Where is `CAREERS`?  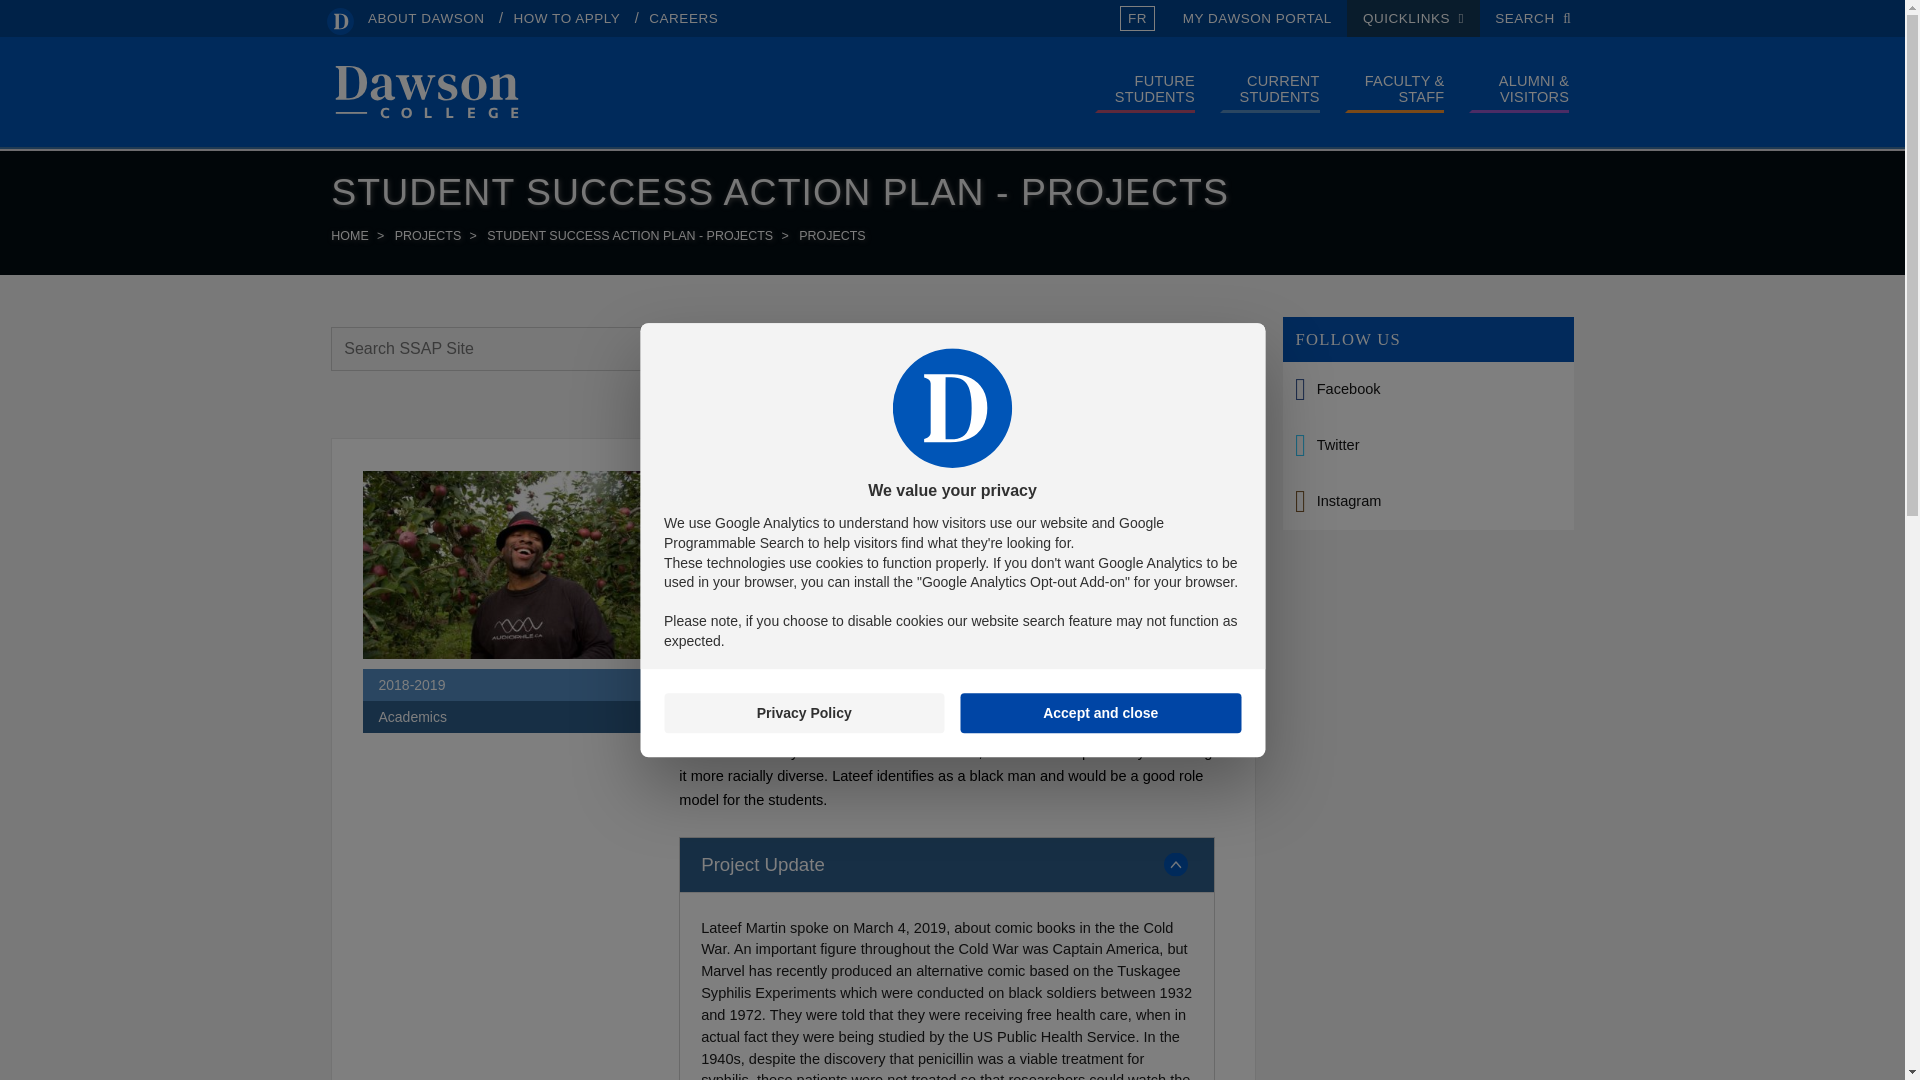
CAREERS is located at coordinates (683, 18).